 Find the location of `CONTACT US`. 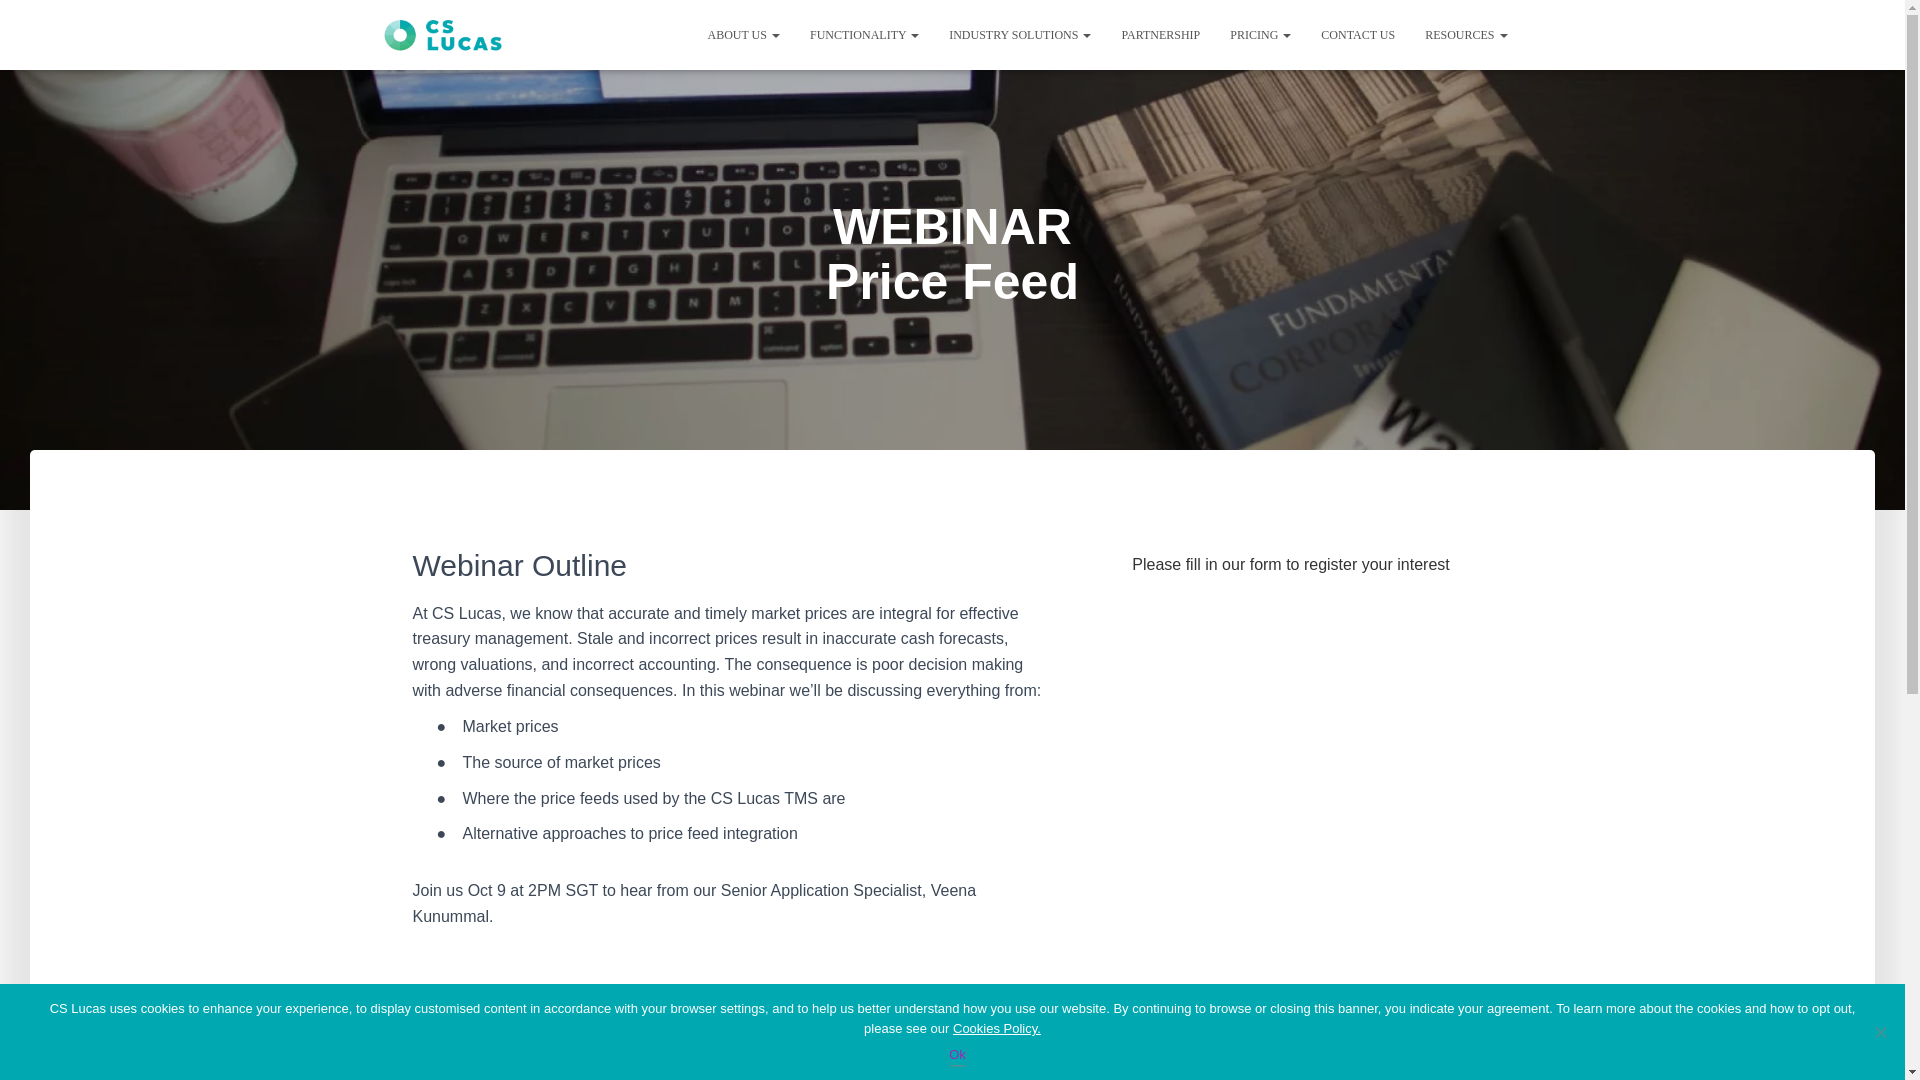

CONTACT US is located at coordinates (1357, 34).